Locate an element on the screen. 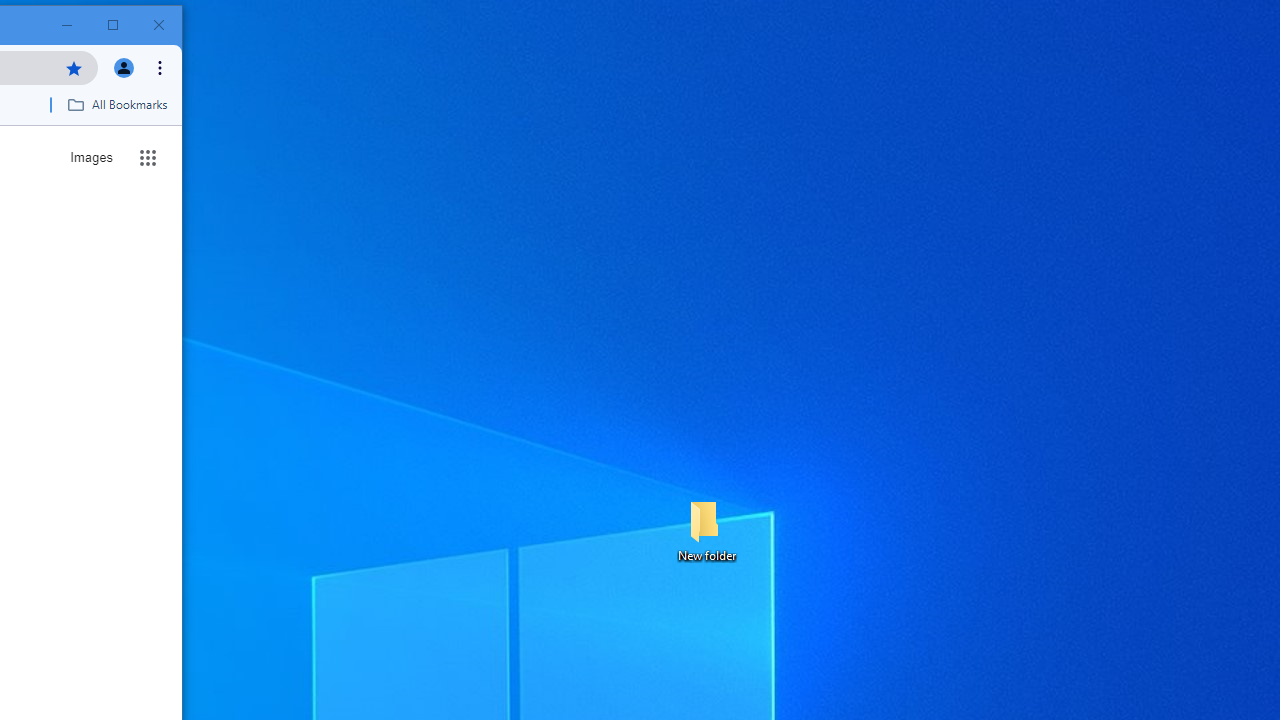 Image resolution: width=1280 pixels, height=720 pixels. New folder is located at coordinates (706, 530).